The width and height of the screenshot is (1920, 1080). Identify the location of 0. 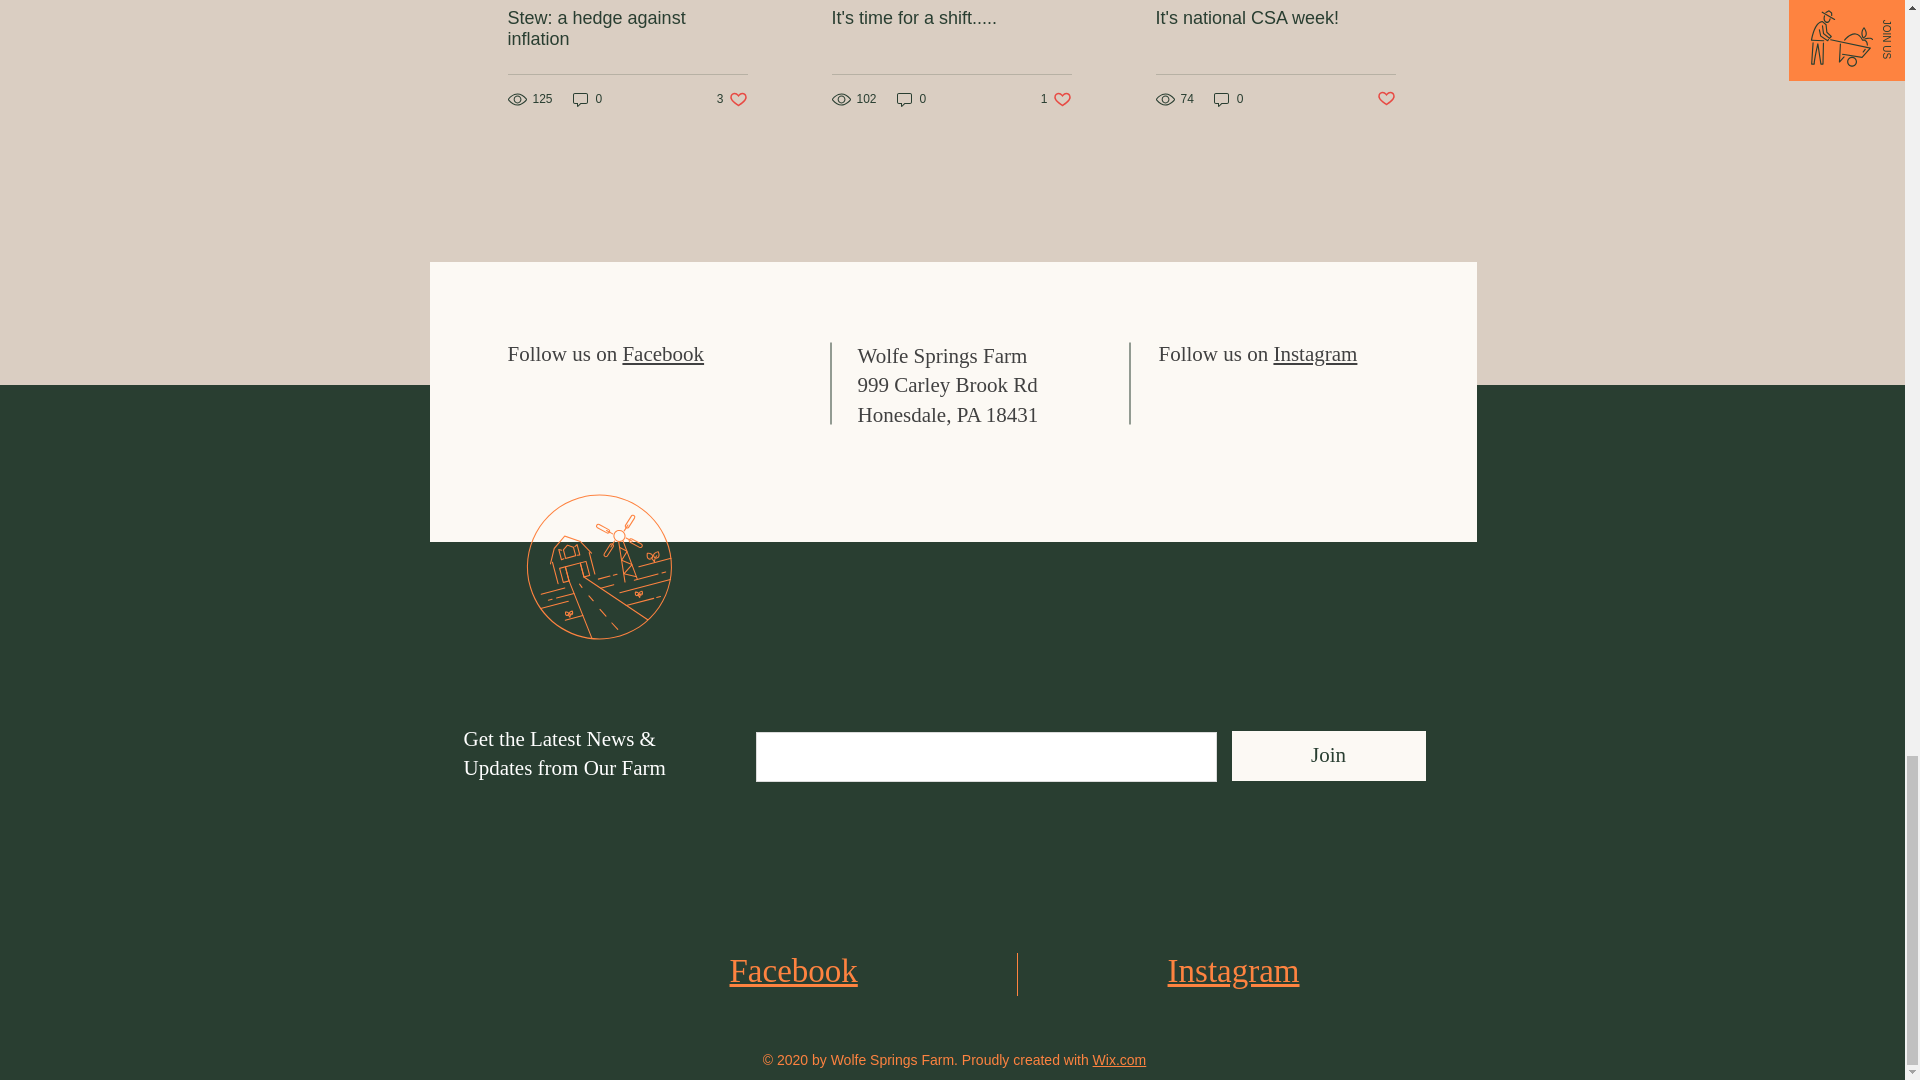
(587, 98).